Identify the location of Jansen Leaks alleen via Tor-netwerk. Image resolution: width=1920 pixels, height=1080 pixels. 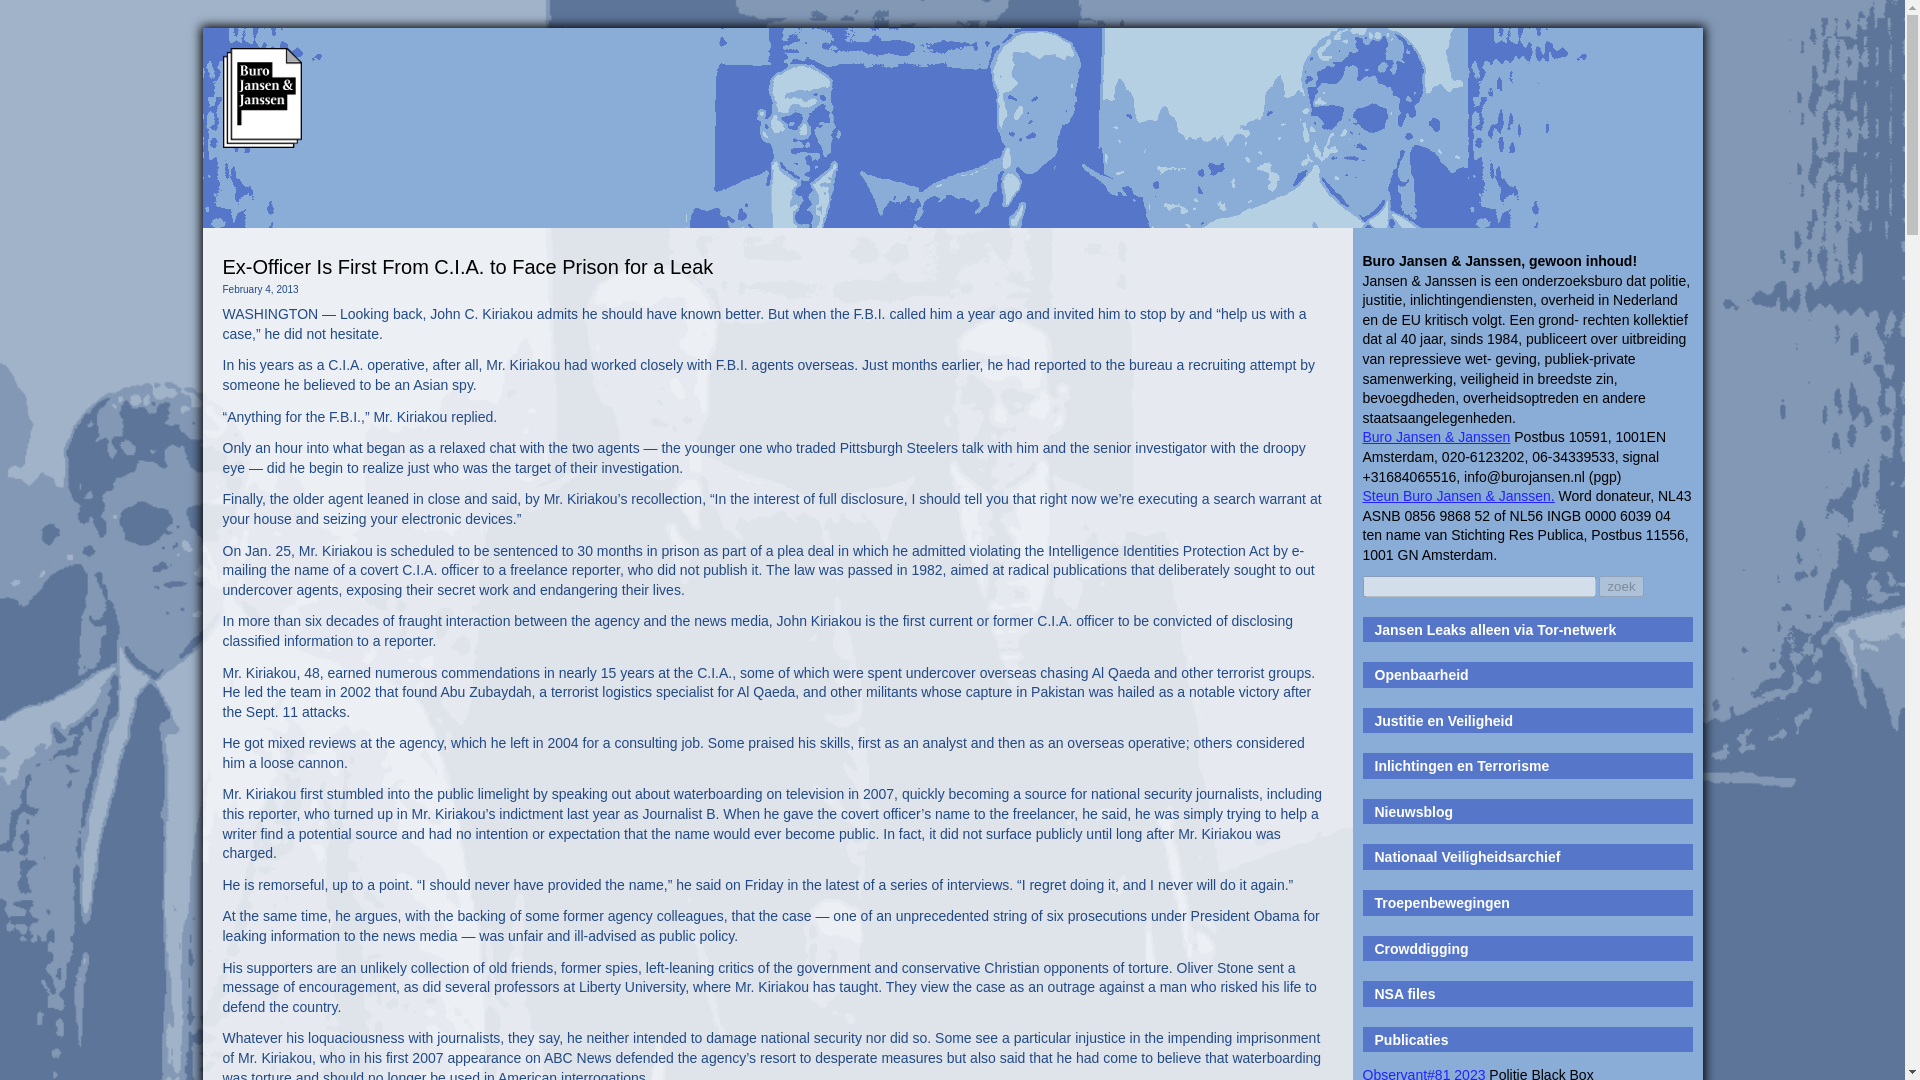
(1495, 630).